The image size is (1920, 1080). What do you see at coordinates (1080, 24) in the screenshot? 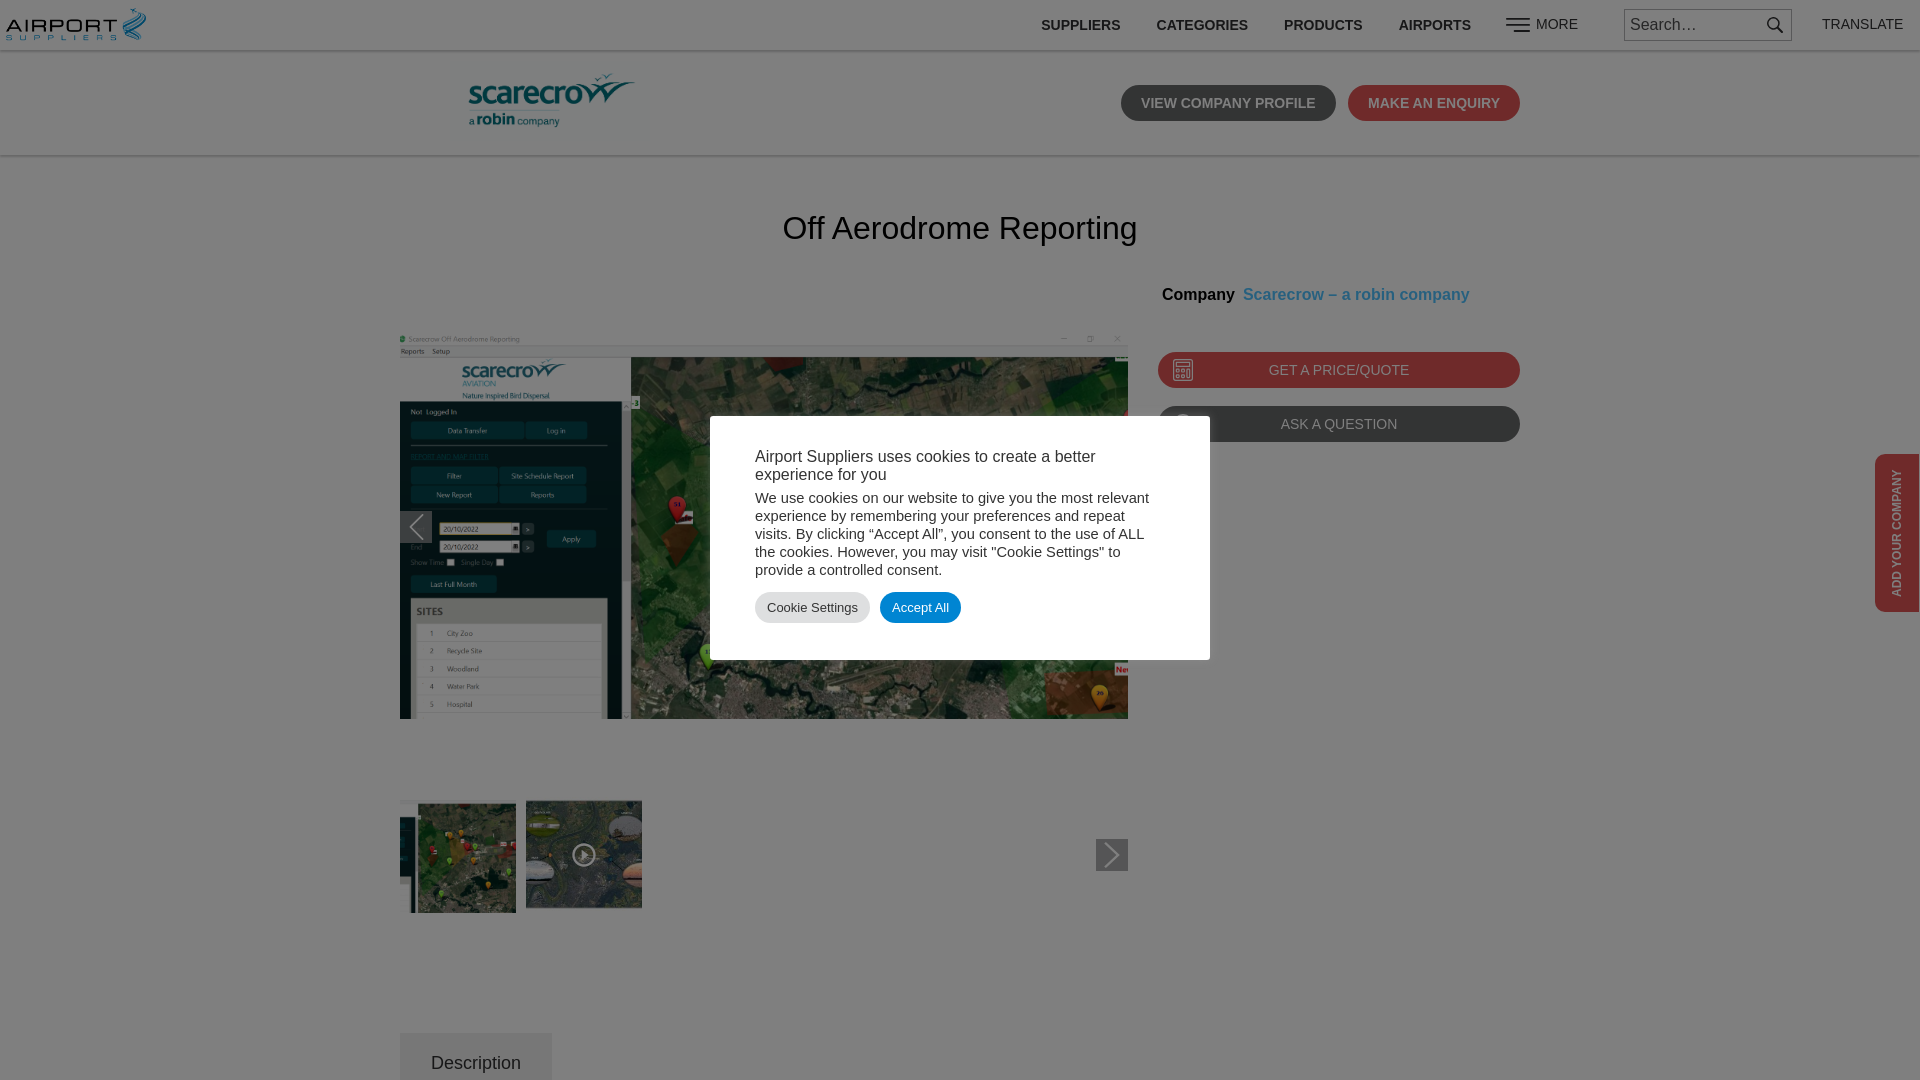
I see `SUPPLIERS` at bounding box center [1080, 24].